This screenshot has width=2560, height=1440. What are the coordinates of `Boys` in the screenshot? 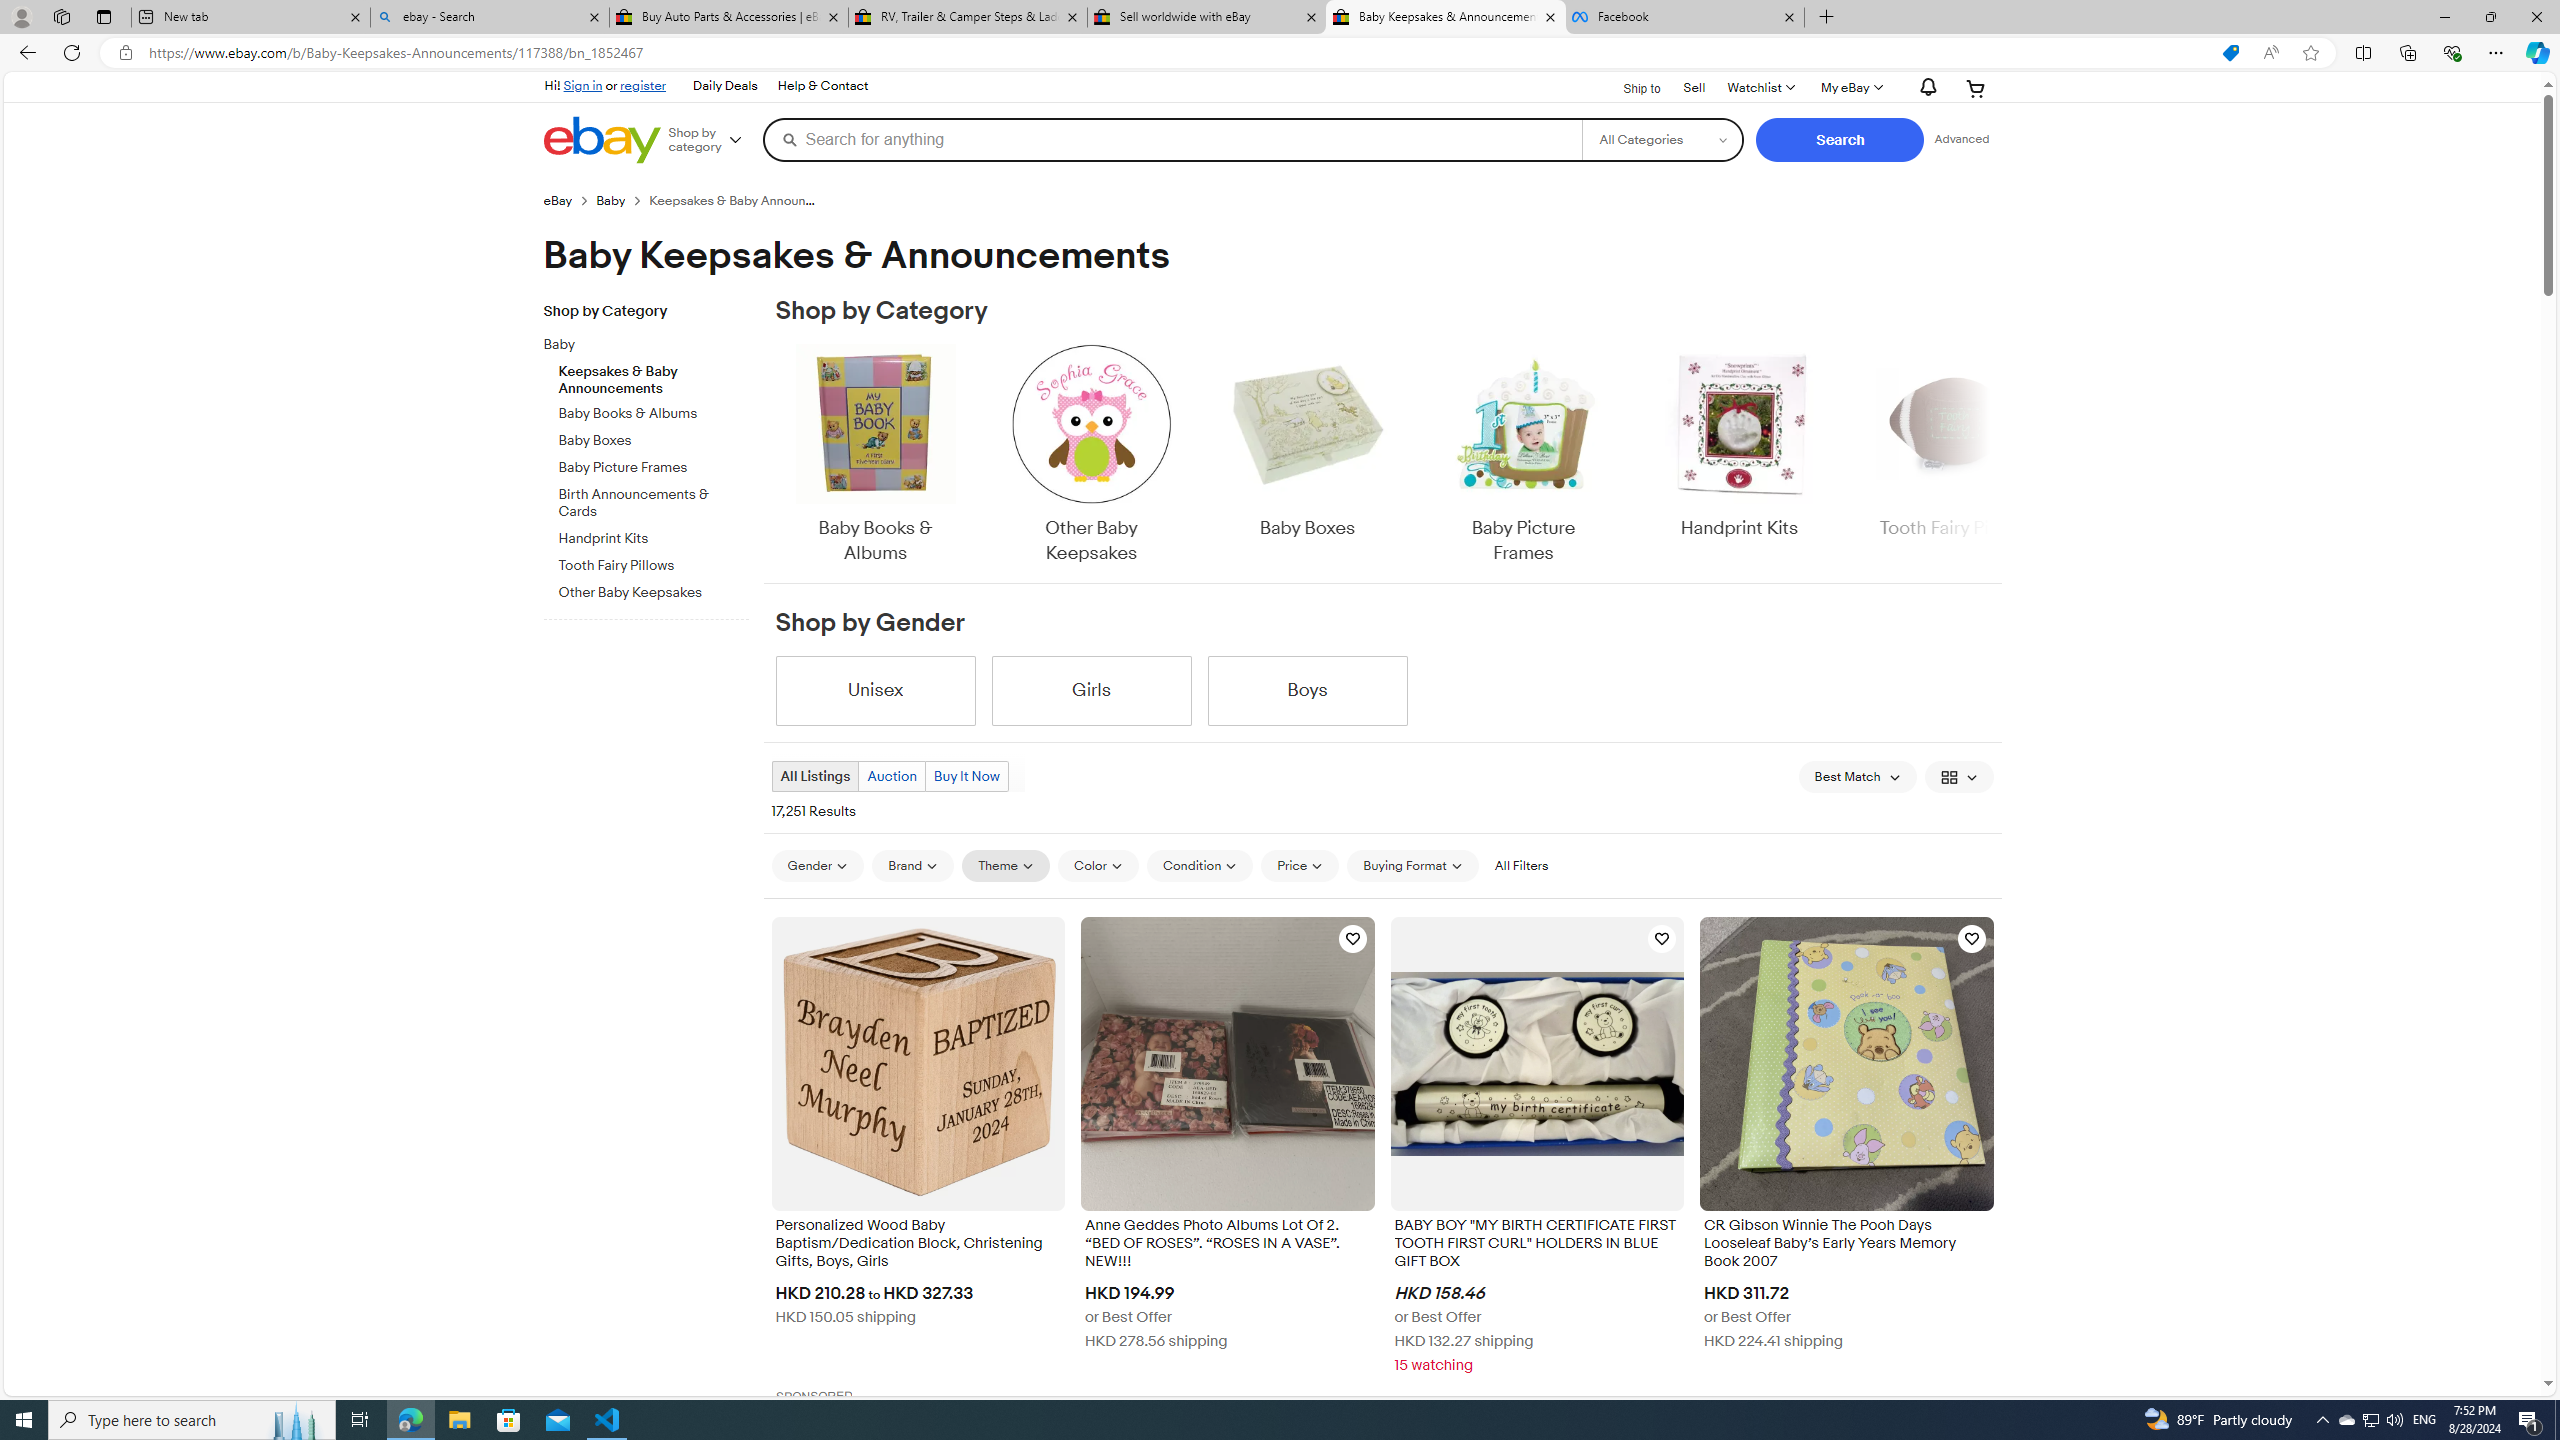 It's located at (1306, 690).